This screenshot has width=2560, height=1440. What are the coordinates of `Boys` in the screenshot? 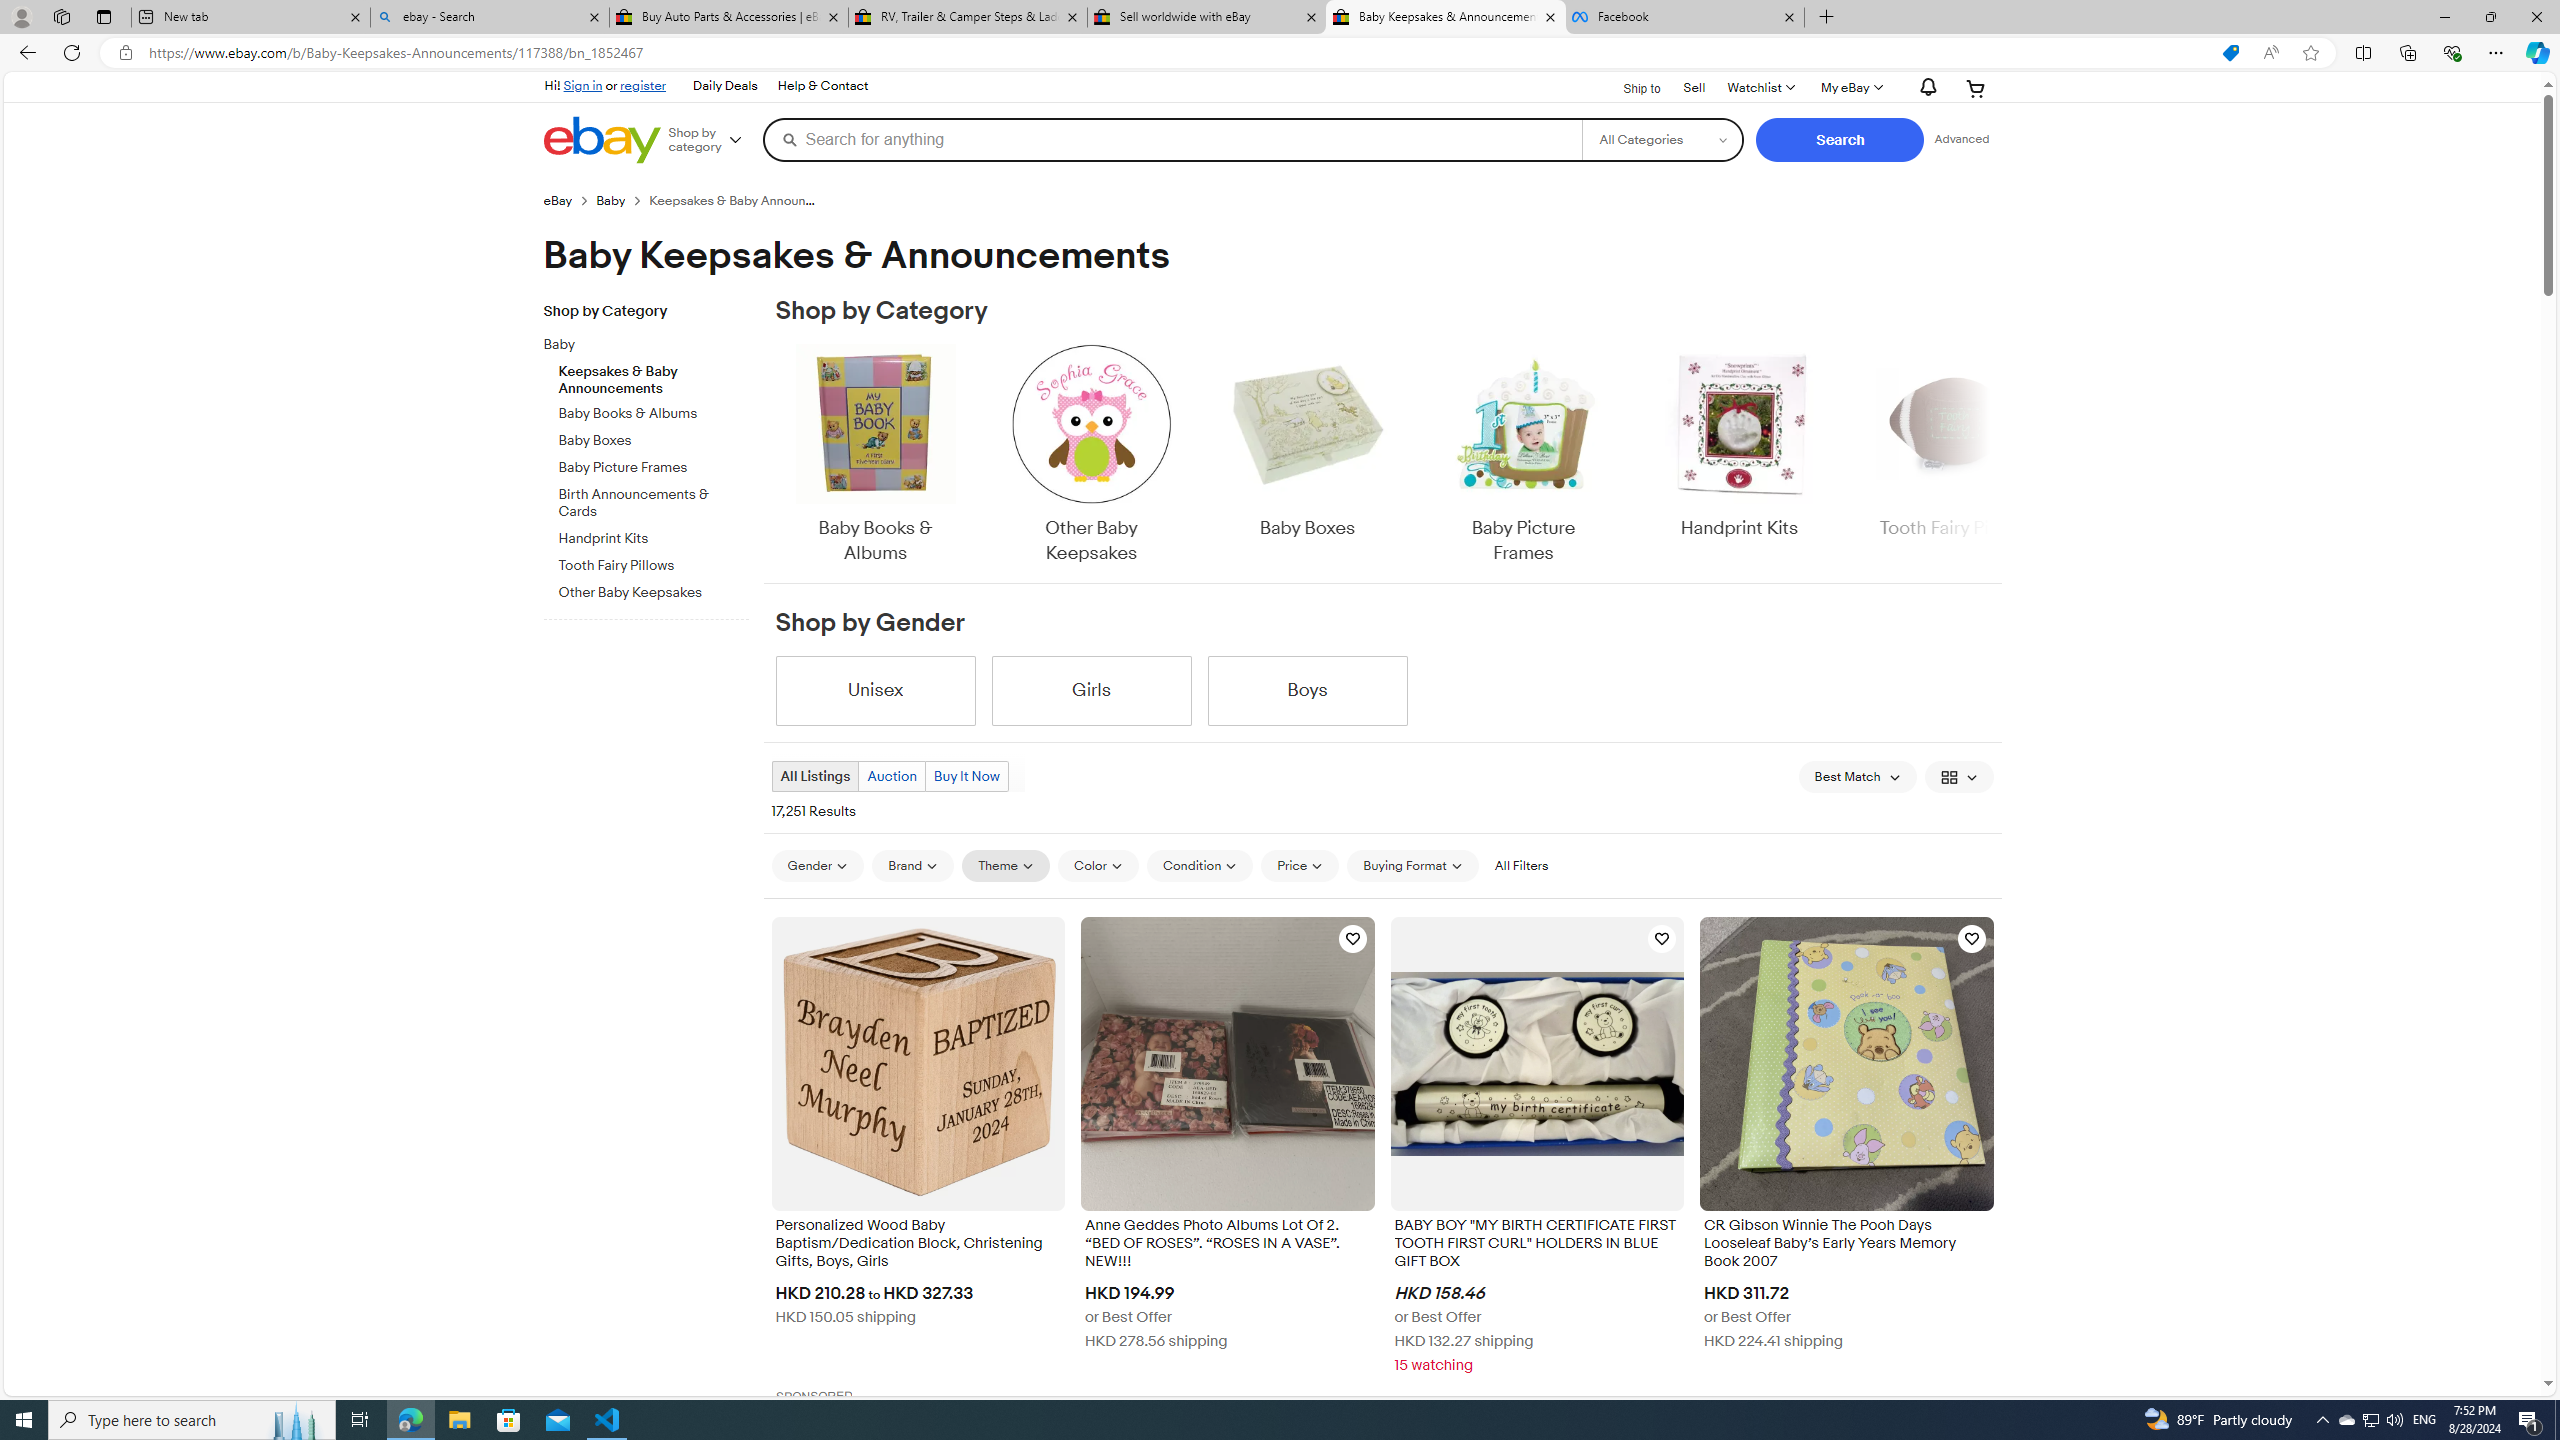 It's located at (1306, 690).